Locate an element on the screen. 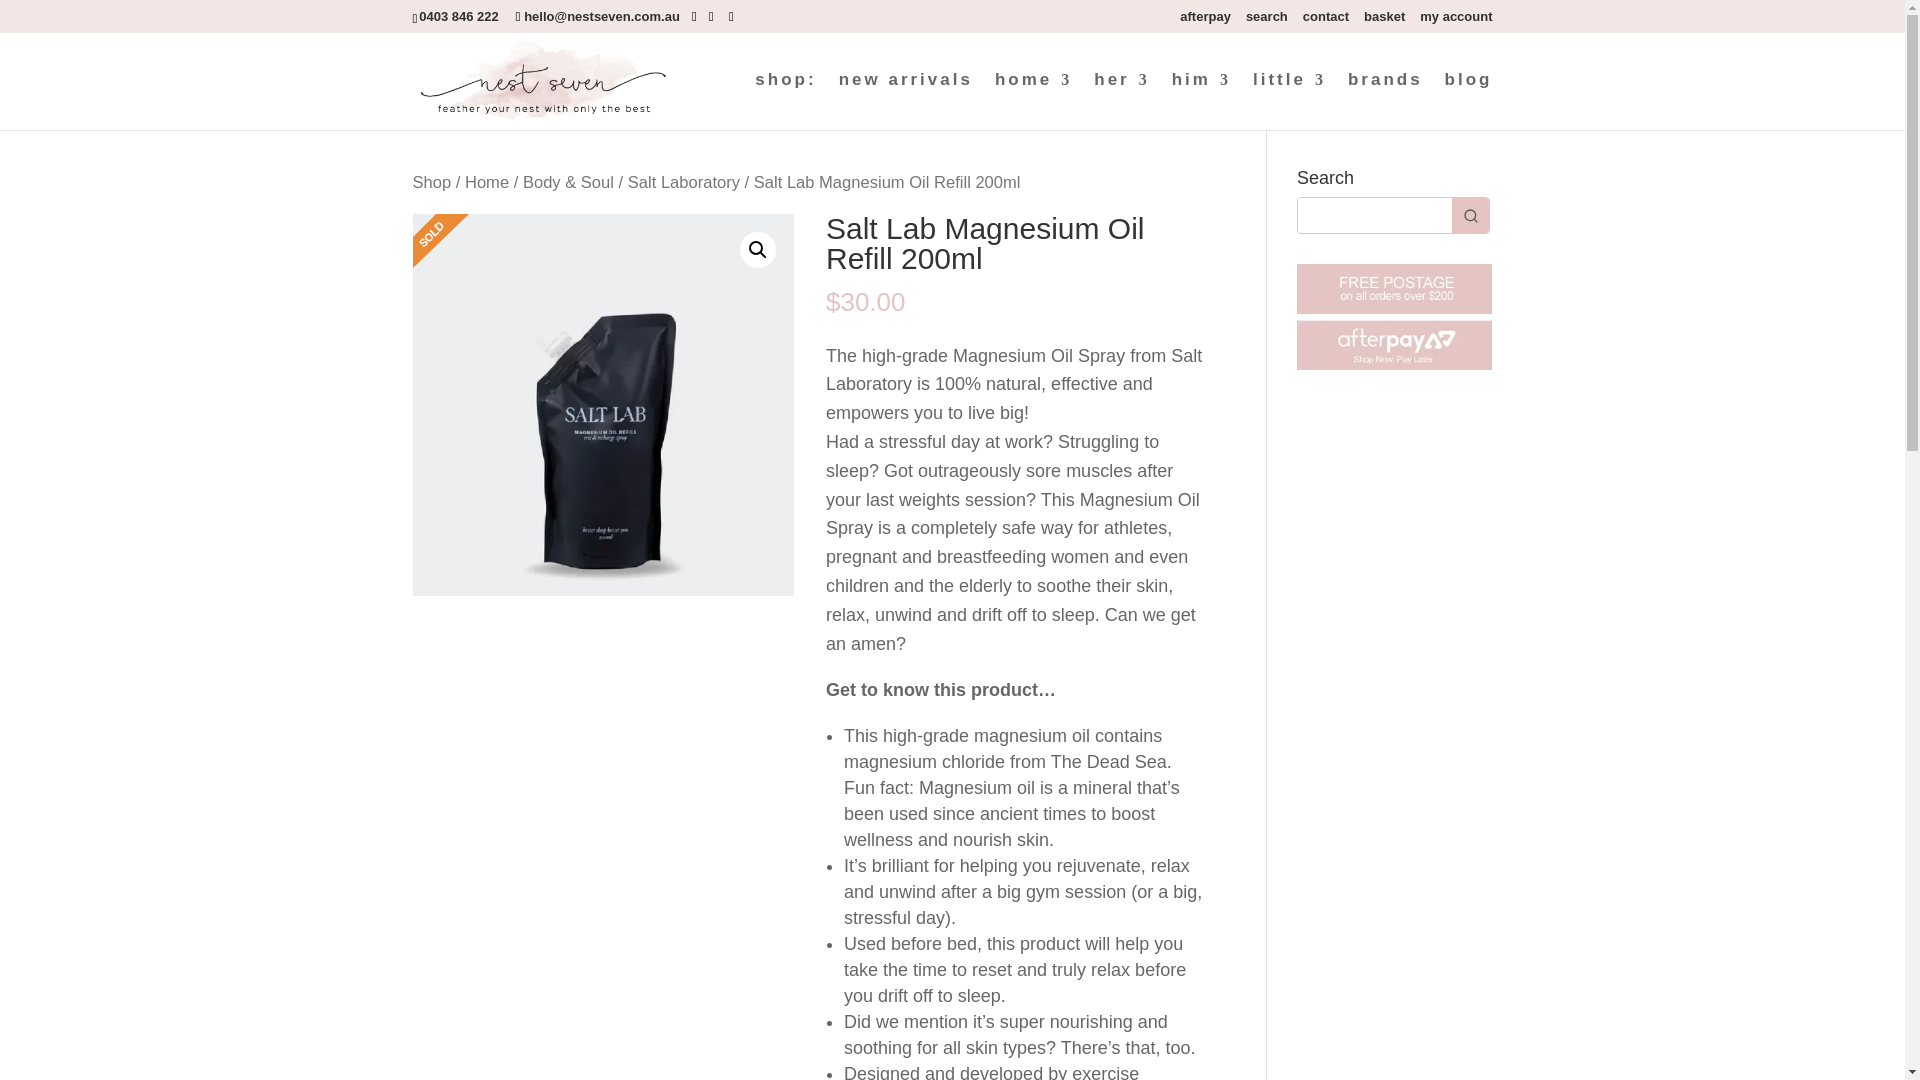 Image resolution: width=1920 pixels, height=1080 pixels. him is located at coordinates (1200, 101).